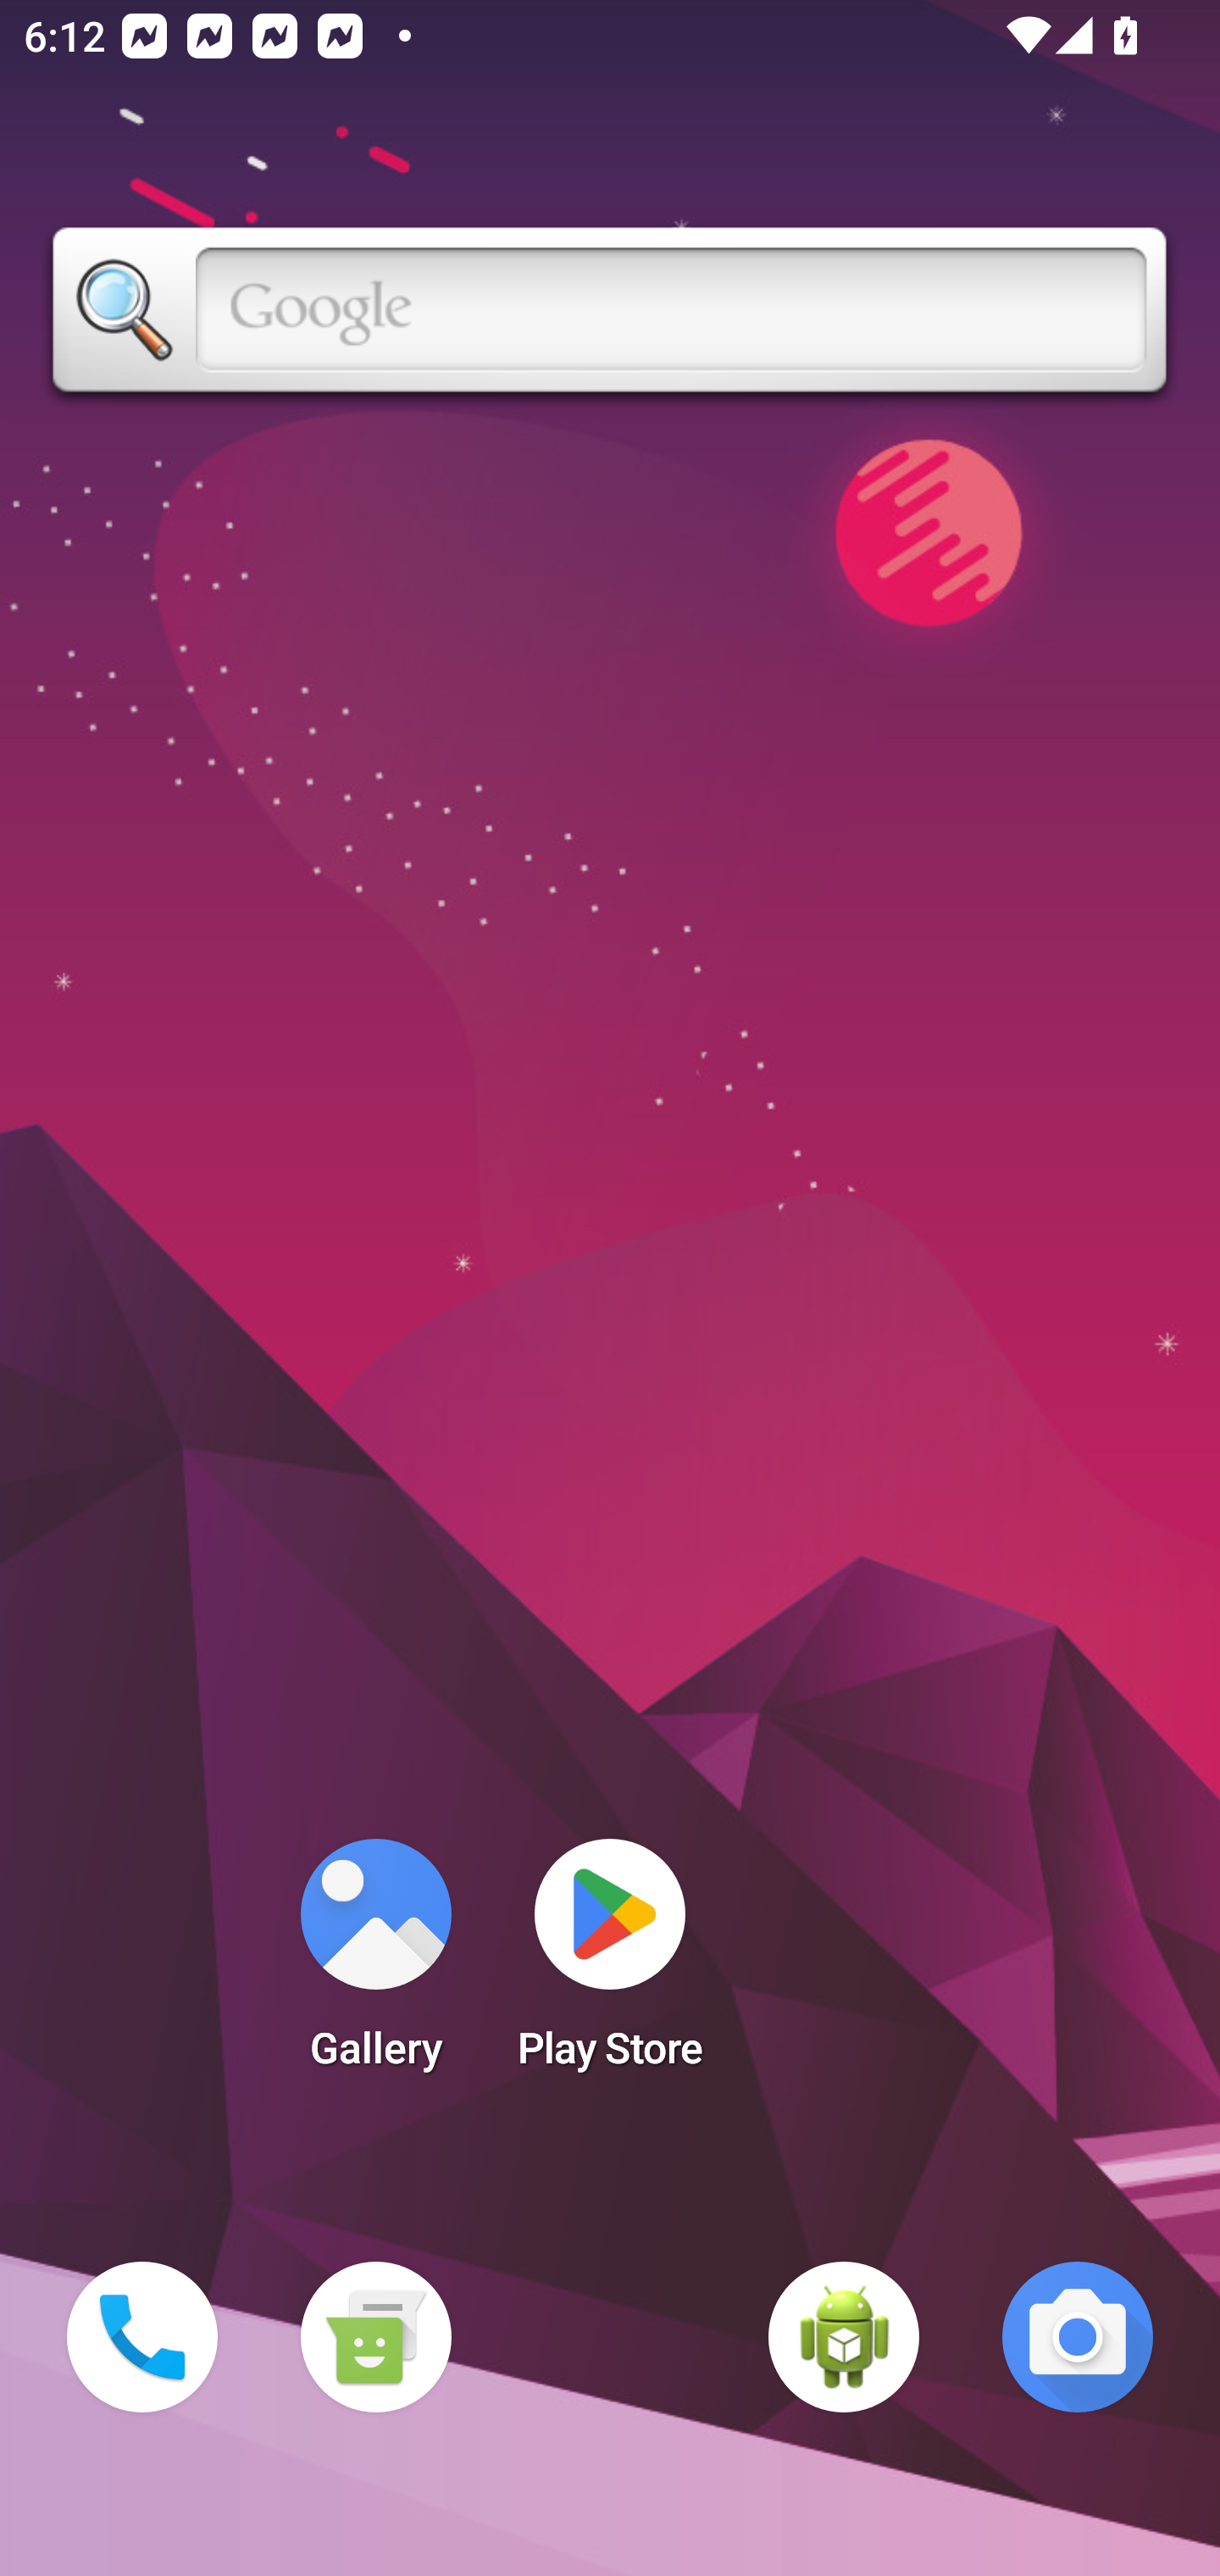 This screenshot has width=1220, height=2576. Describe the element at coordinates (375, 2337) in the screenshot. I see `Messaging` at that location.